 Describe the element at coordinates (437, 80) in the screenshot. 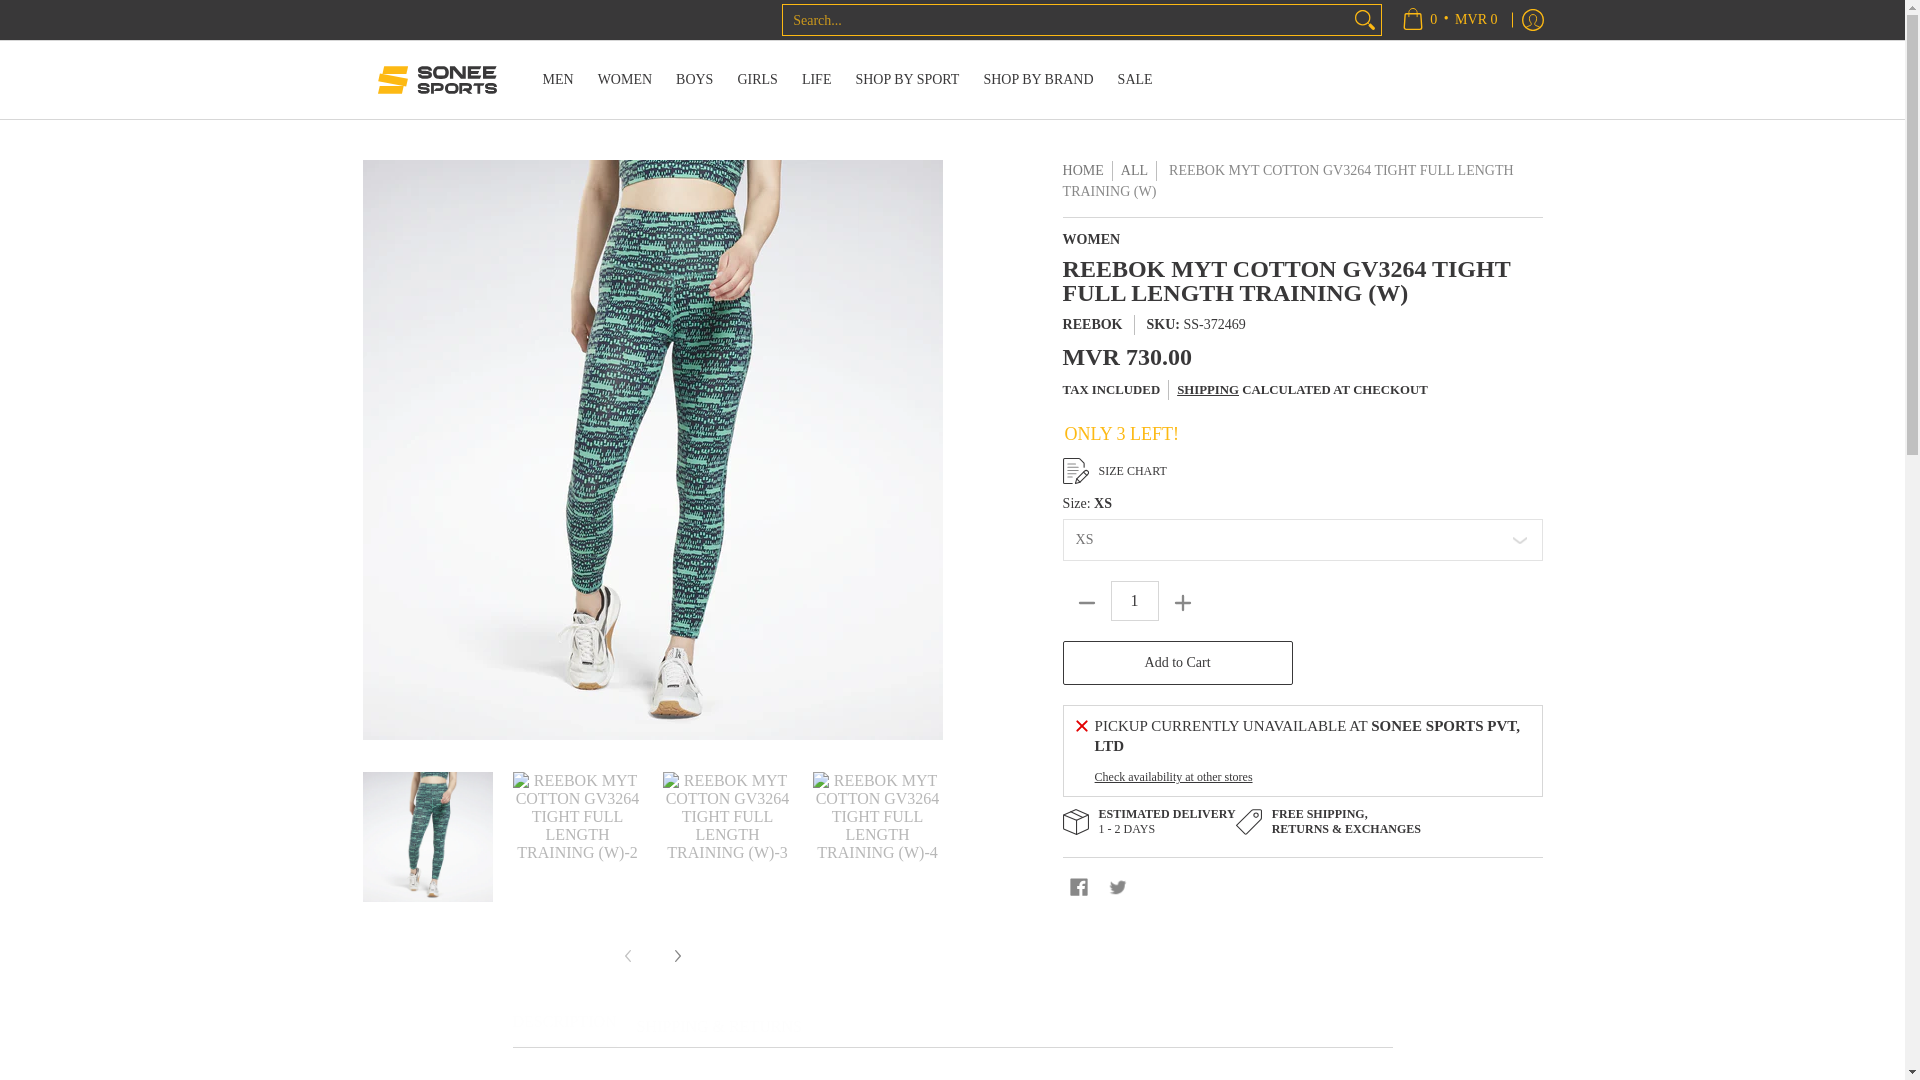

I see `Sonee Sports` at that location.